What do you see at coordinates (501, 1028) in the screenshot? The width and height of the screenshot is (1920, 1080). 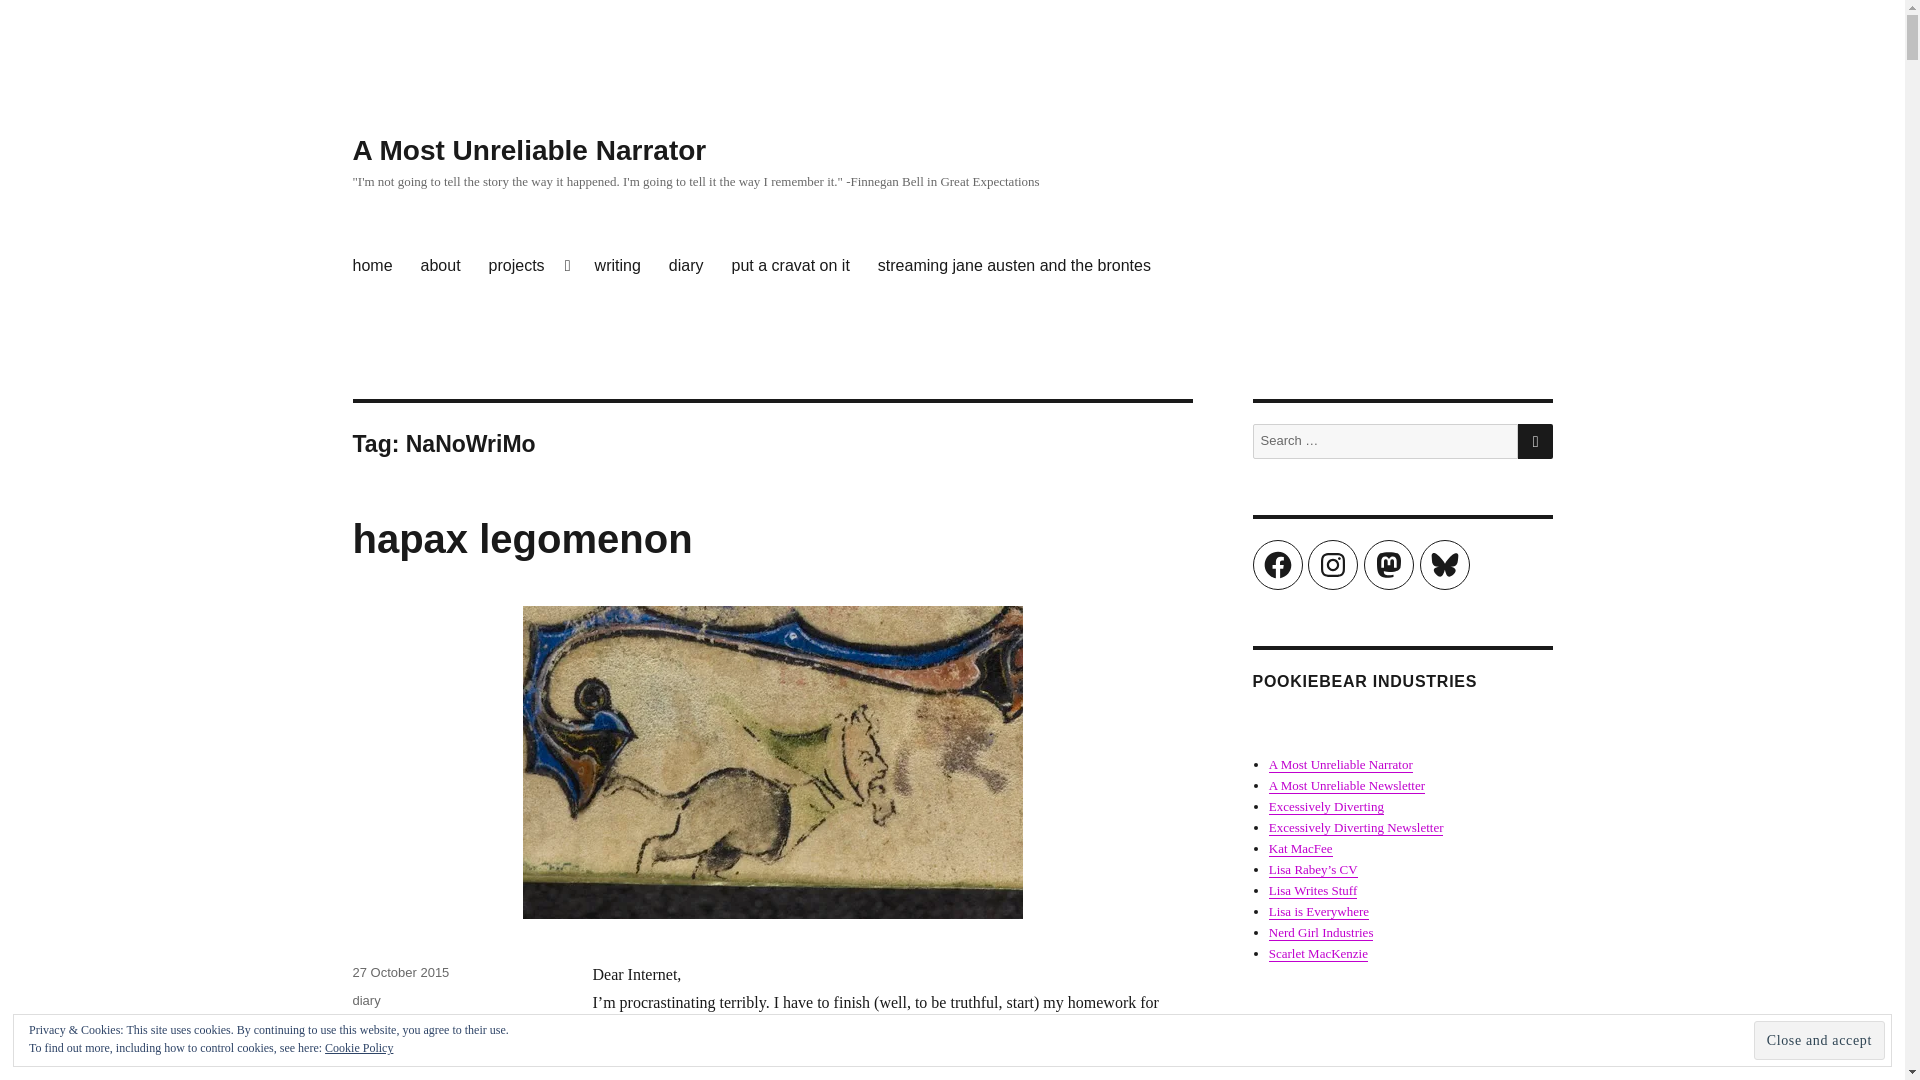 I see `Louisville` at bounding box center [501, 1028].